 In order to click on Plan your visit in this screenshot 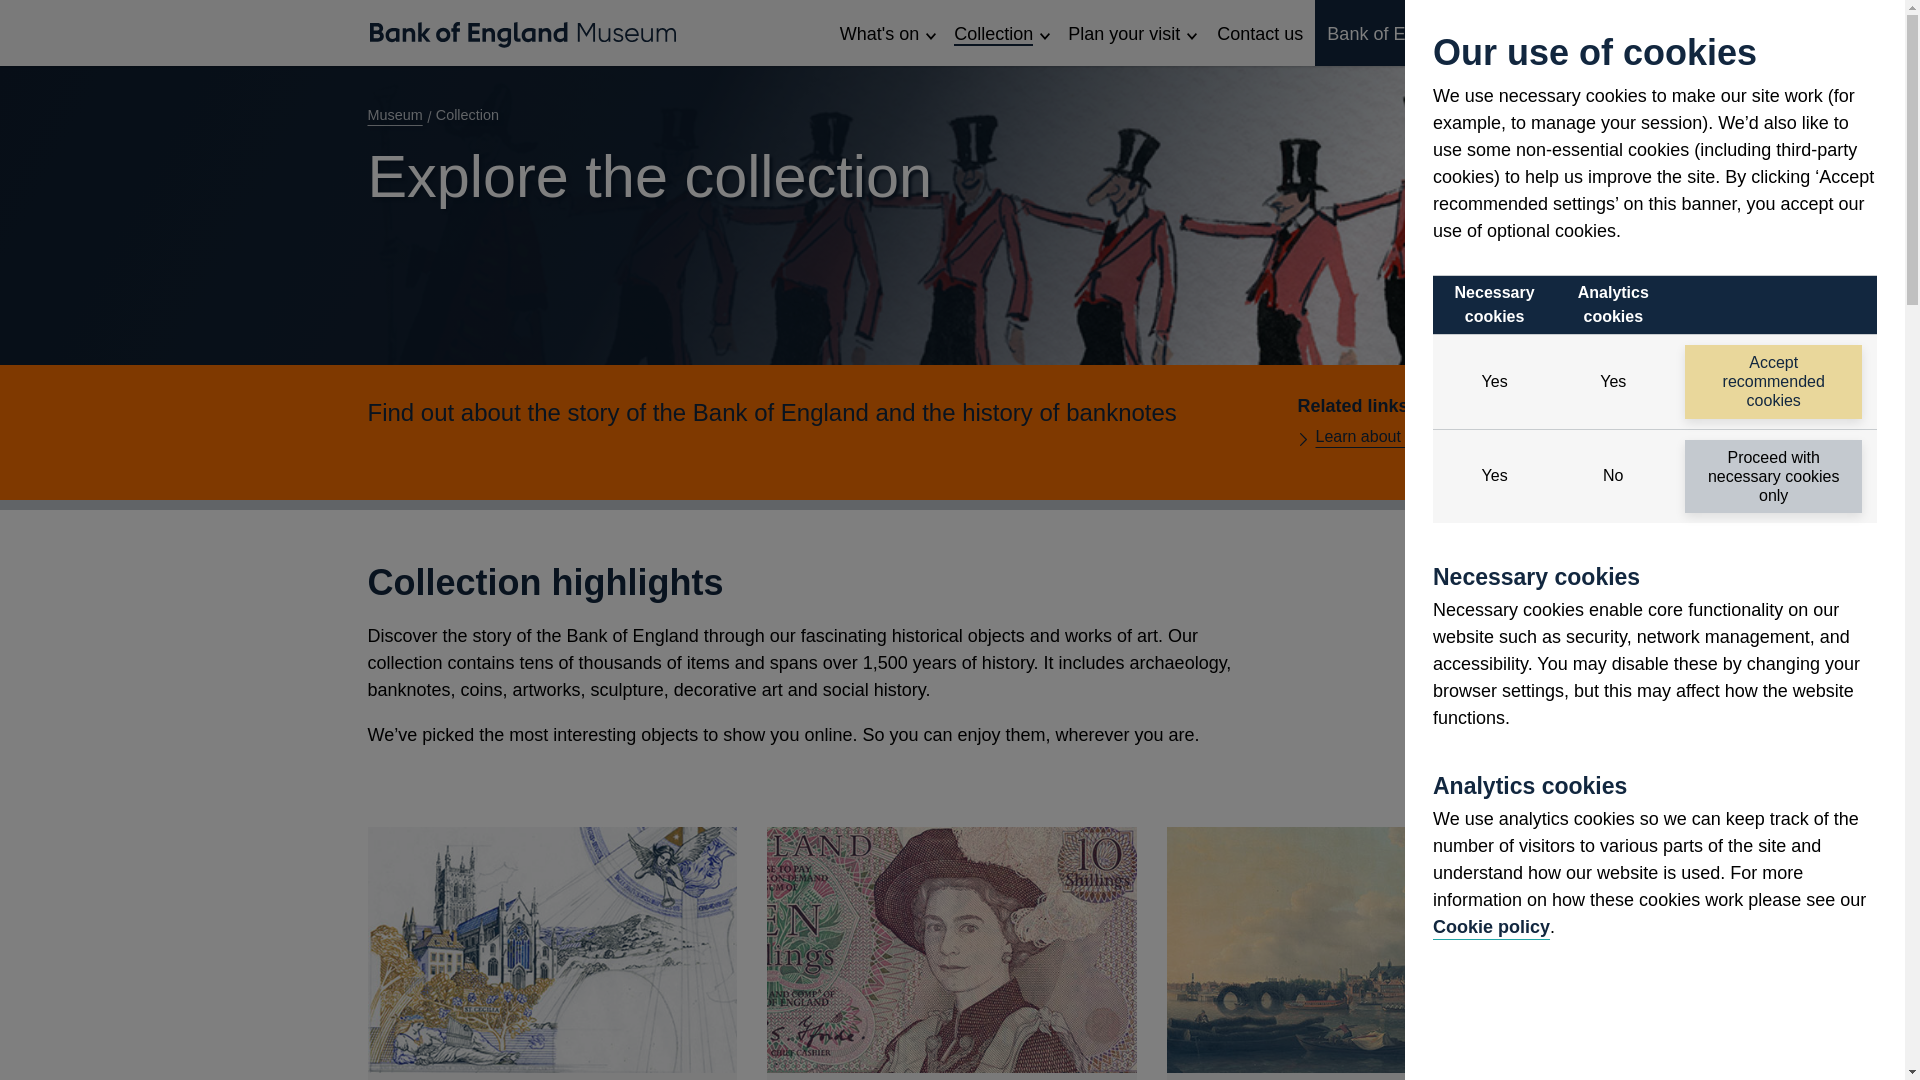, I will do `click(1426, 32)`.